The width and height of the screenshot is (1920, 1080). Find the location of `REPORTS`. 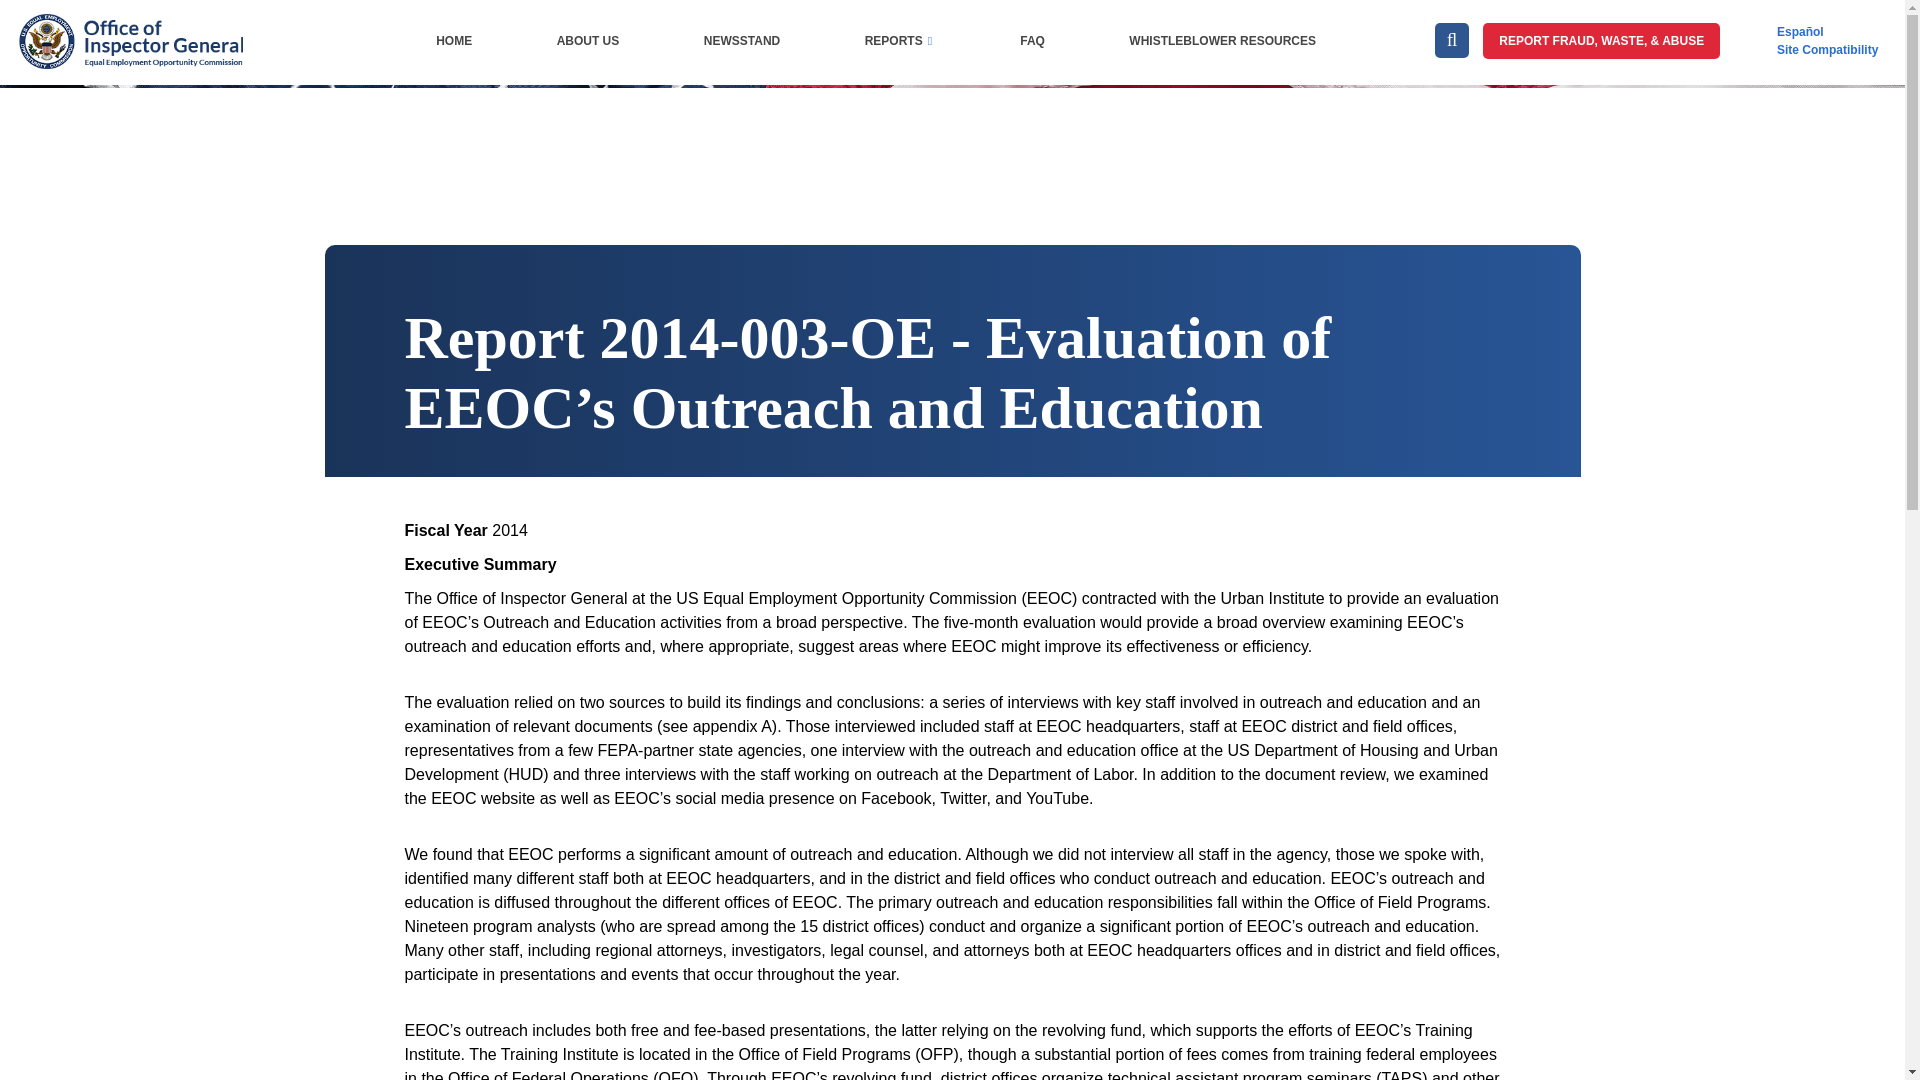

REPORTS is located at coordinates (899, 40).